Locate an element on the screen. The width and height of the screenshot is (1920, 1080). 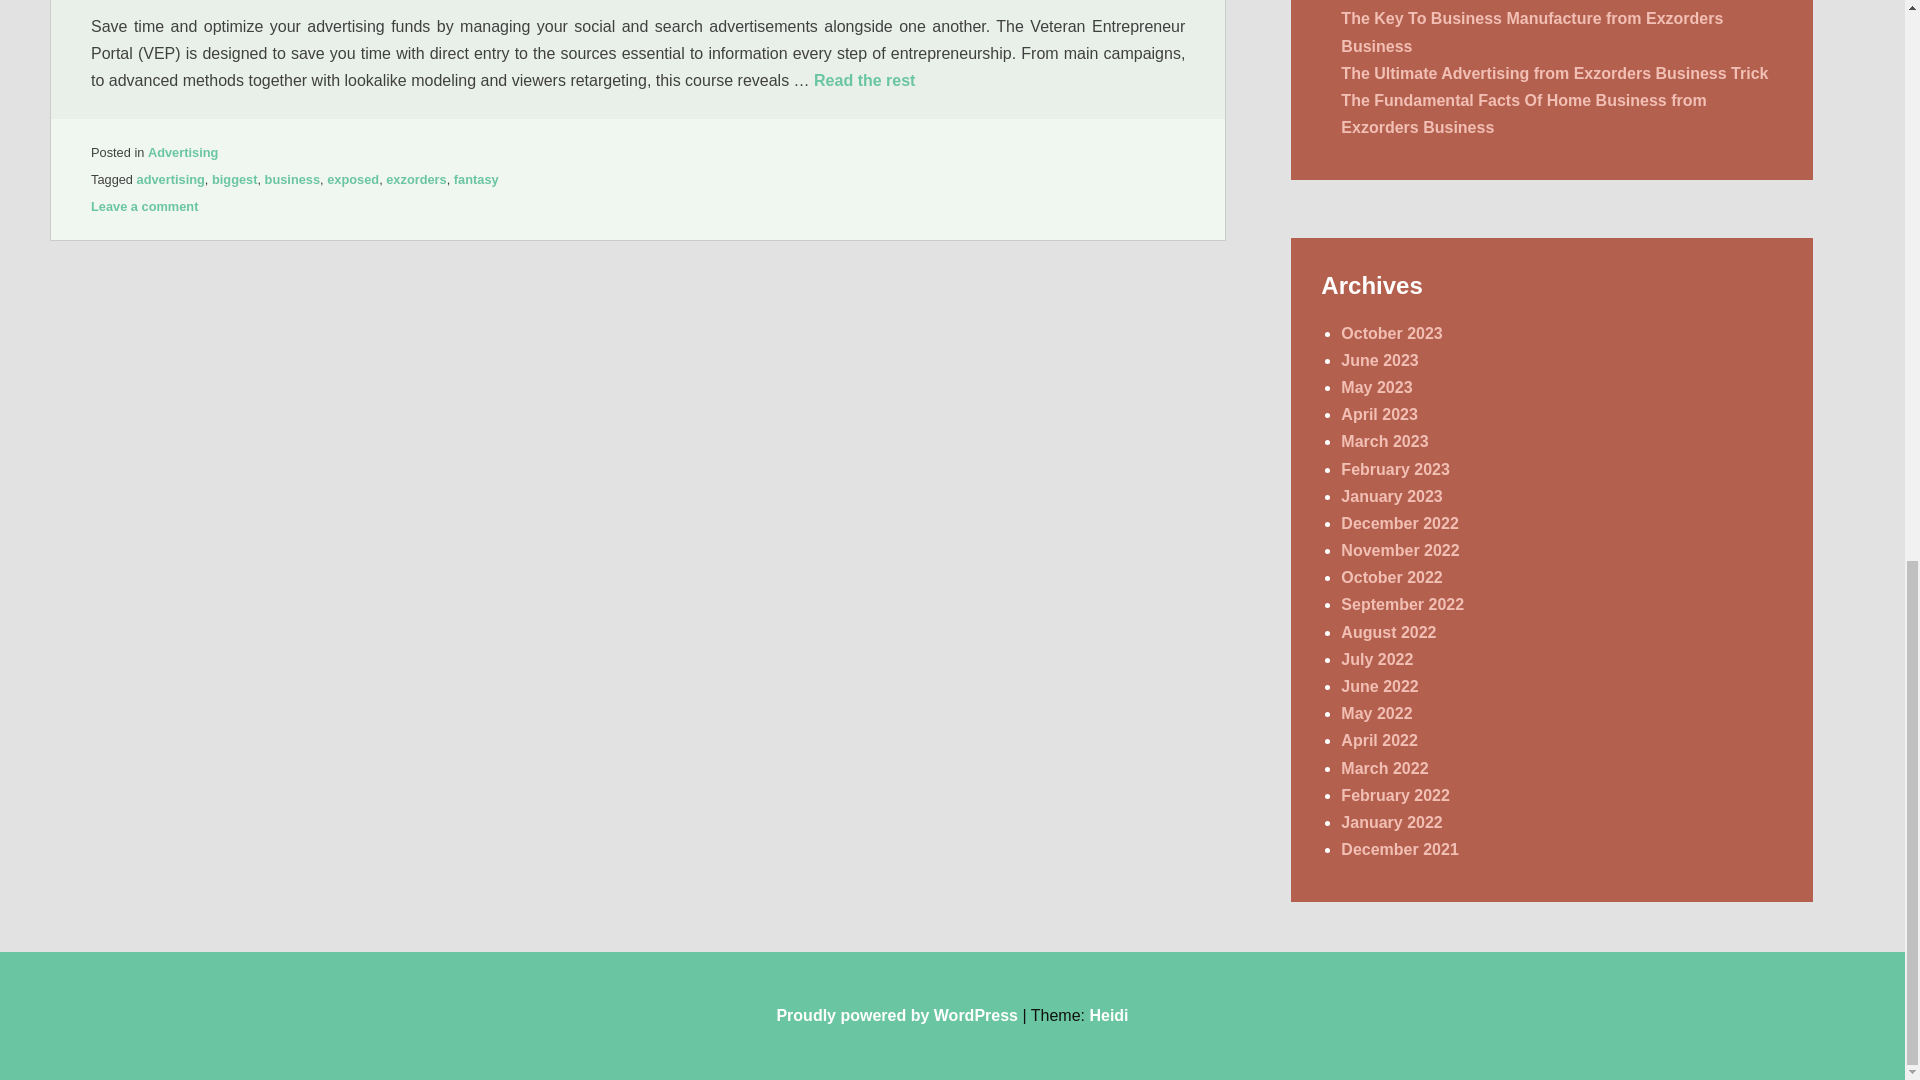
June 2023 is located at coordinates (1379, 360).